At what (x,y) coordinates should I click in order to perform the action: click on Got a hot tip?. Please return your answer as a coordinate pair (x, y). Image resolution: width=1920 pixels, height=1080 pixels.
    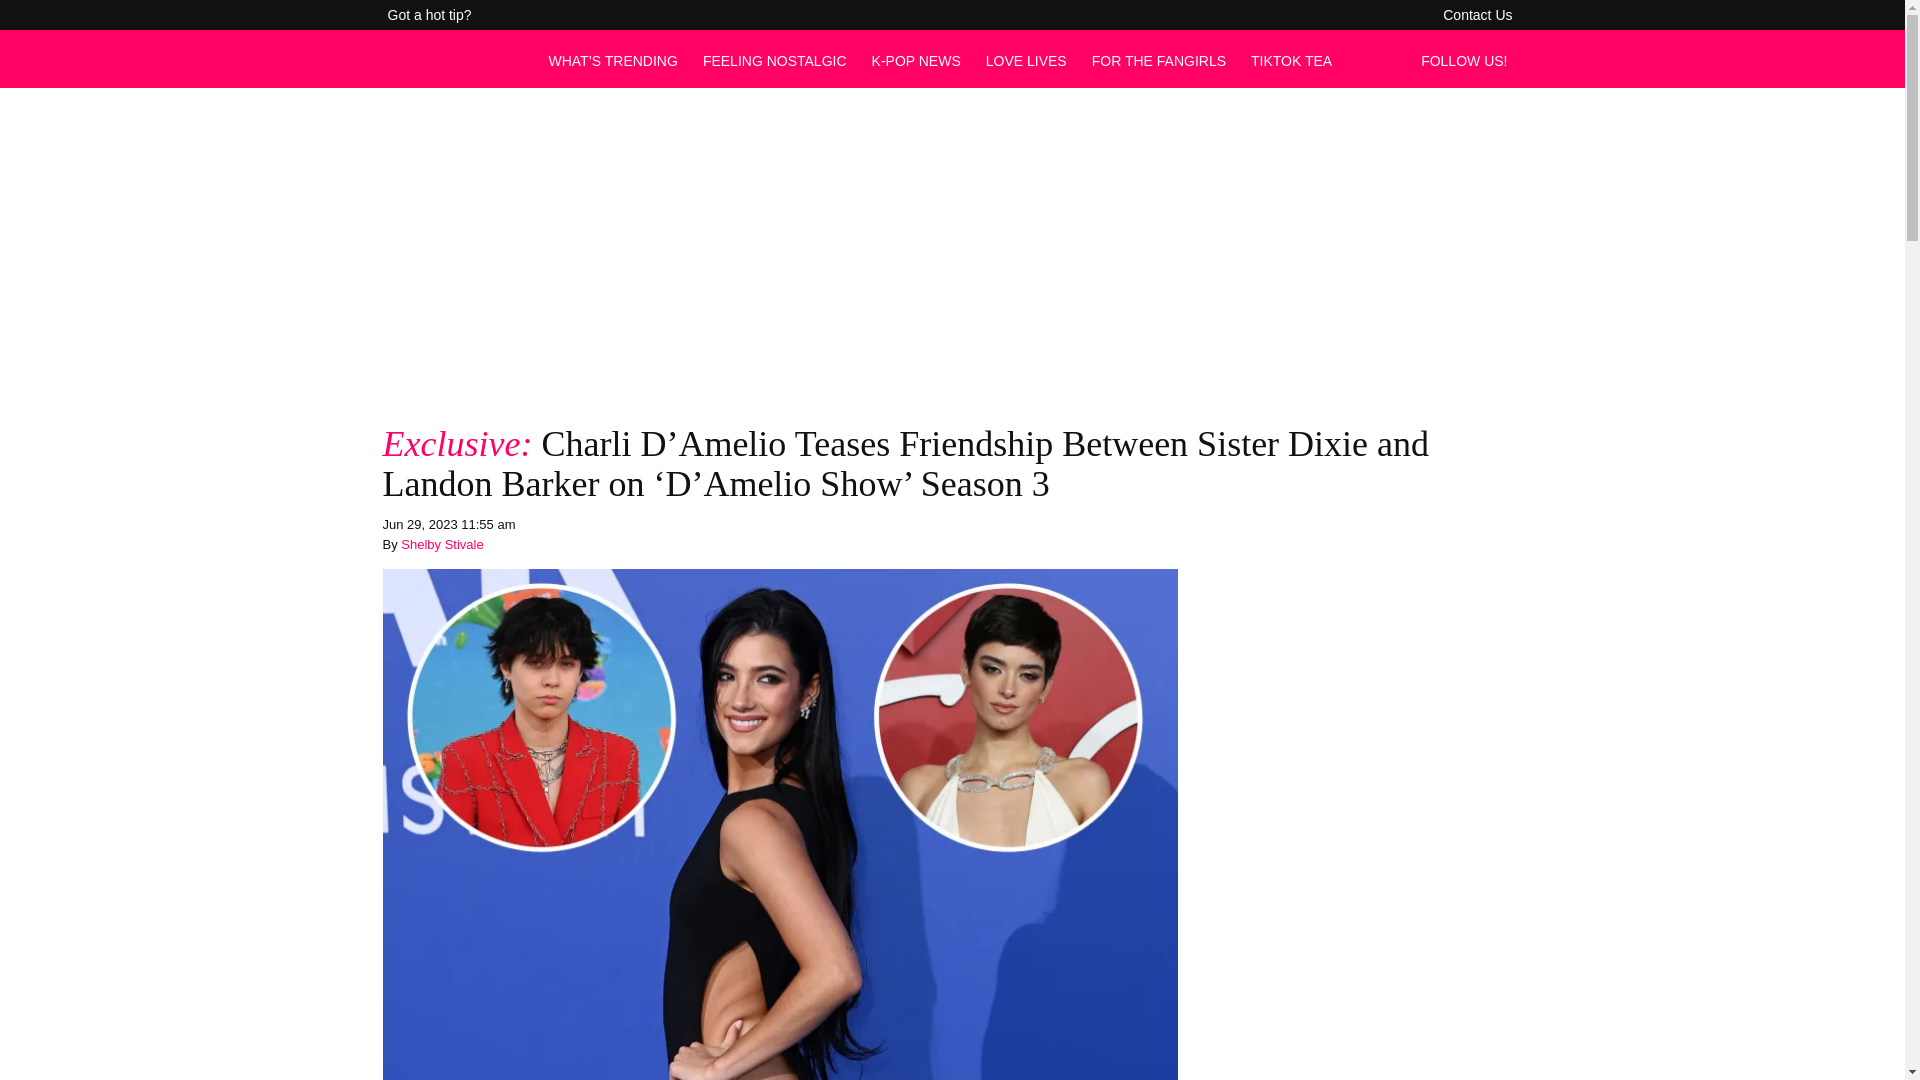
    Looking at the image, I should click on (430, 15).